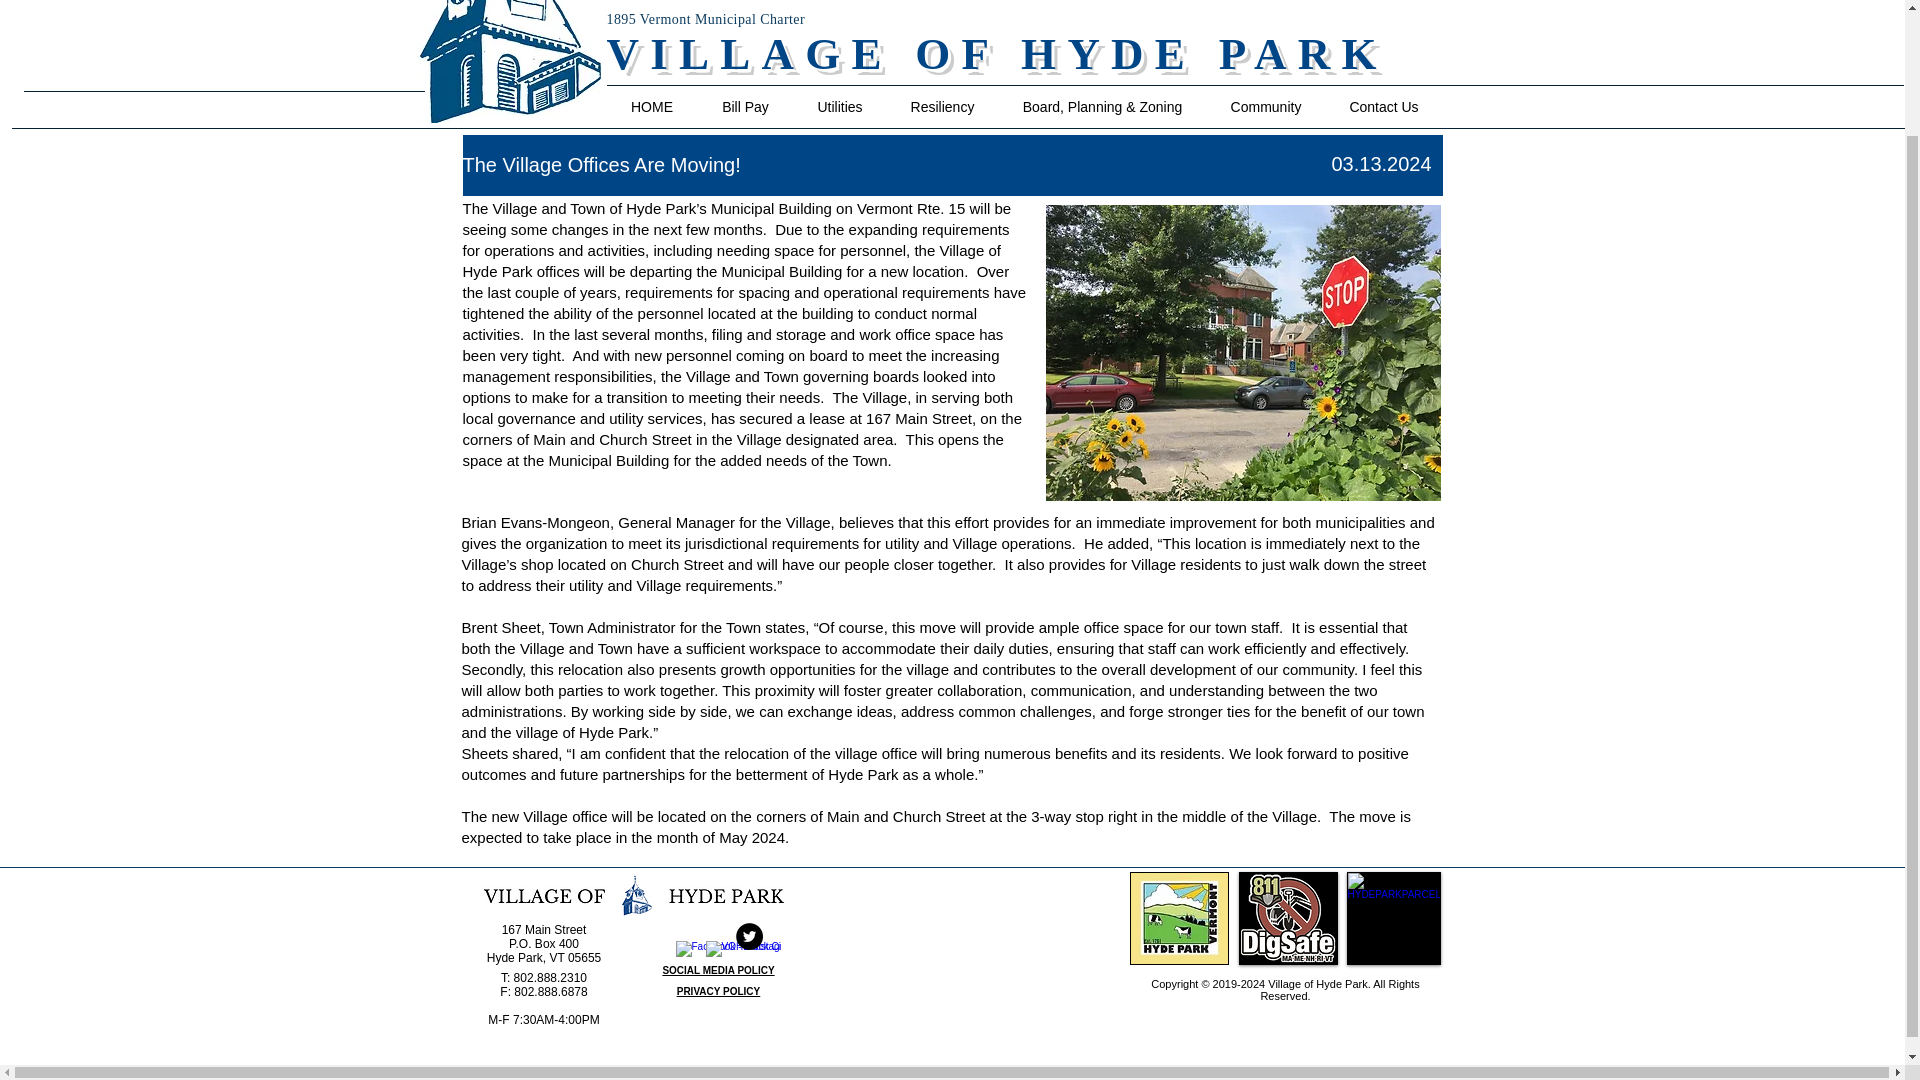 The height and width of the screenshot is (1080, 1920). I want to click on HOME, so click(651, 107).